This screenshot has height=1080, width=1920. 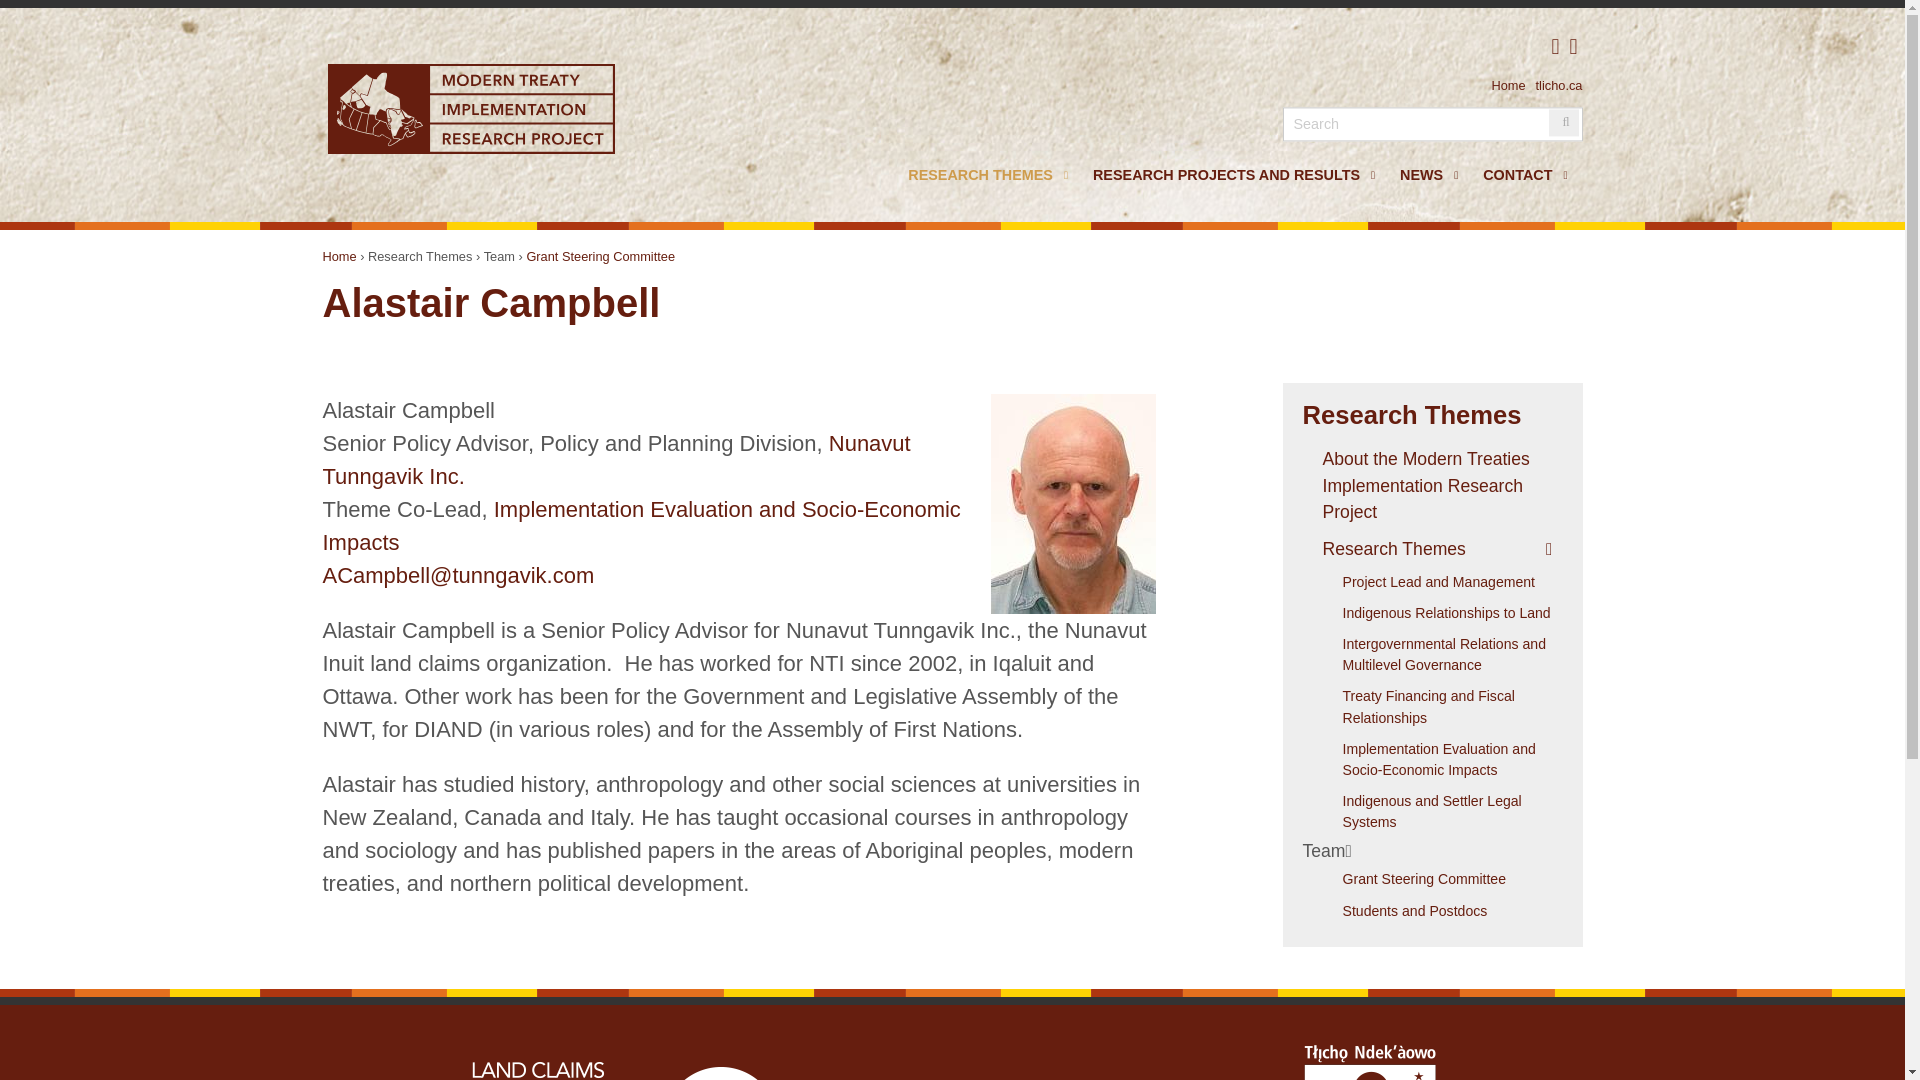 What do you see at coordinates (1559, 85) in the screenshot?
I see `tlicho.ca` at bounding box center [1559, 85].